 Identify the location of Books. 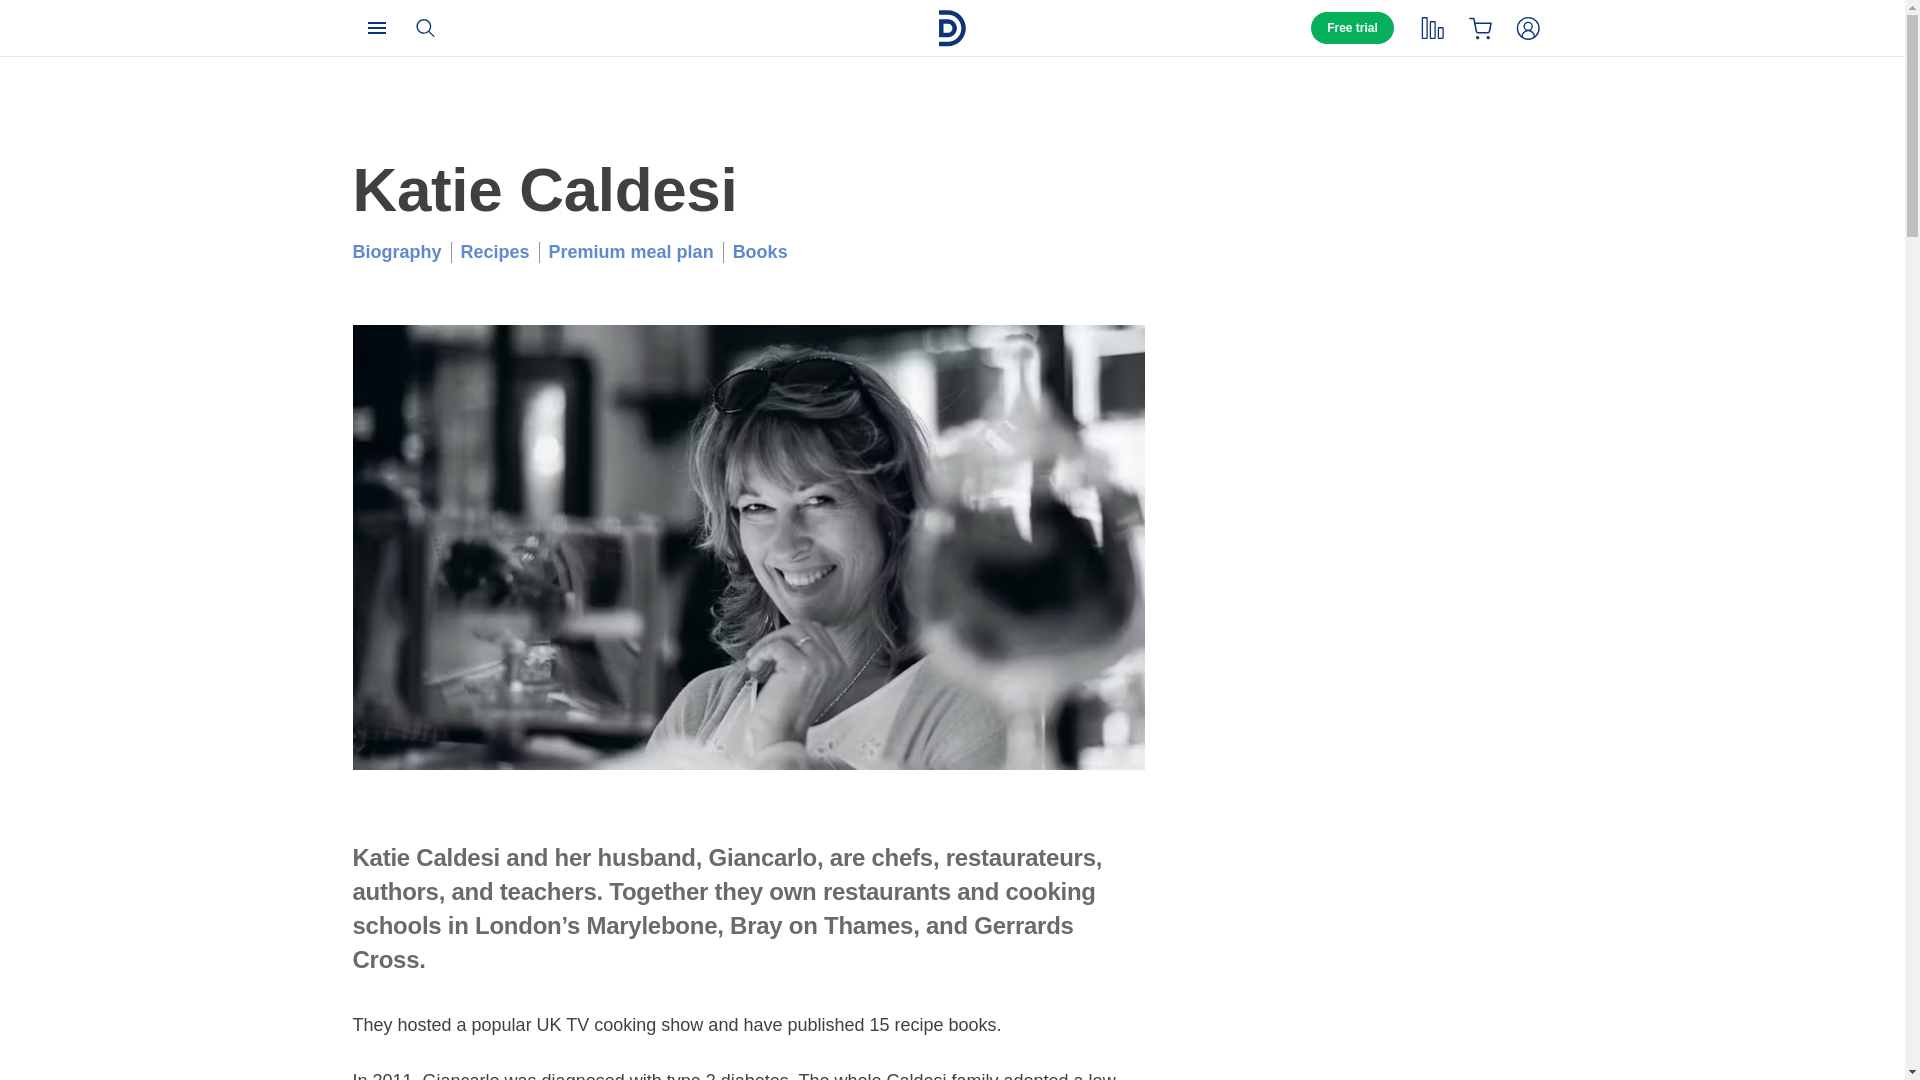
(760, 252).